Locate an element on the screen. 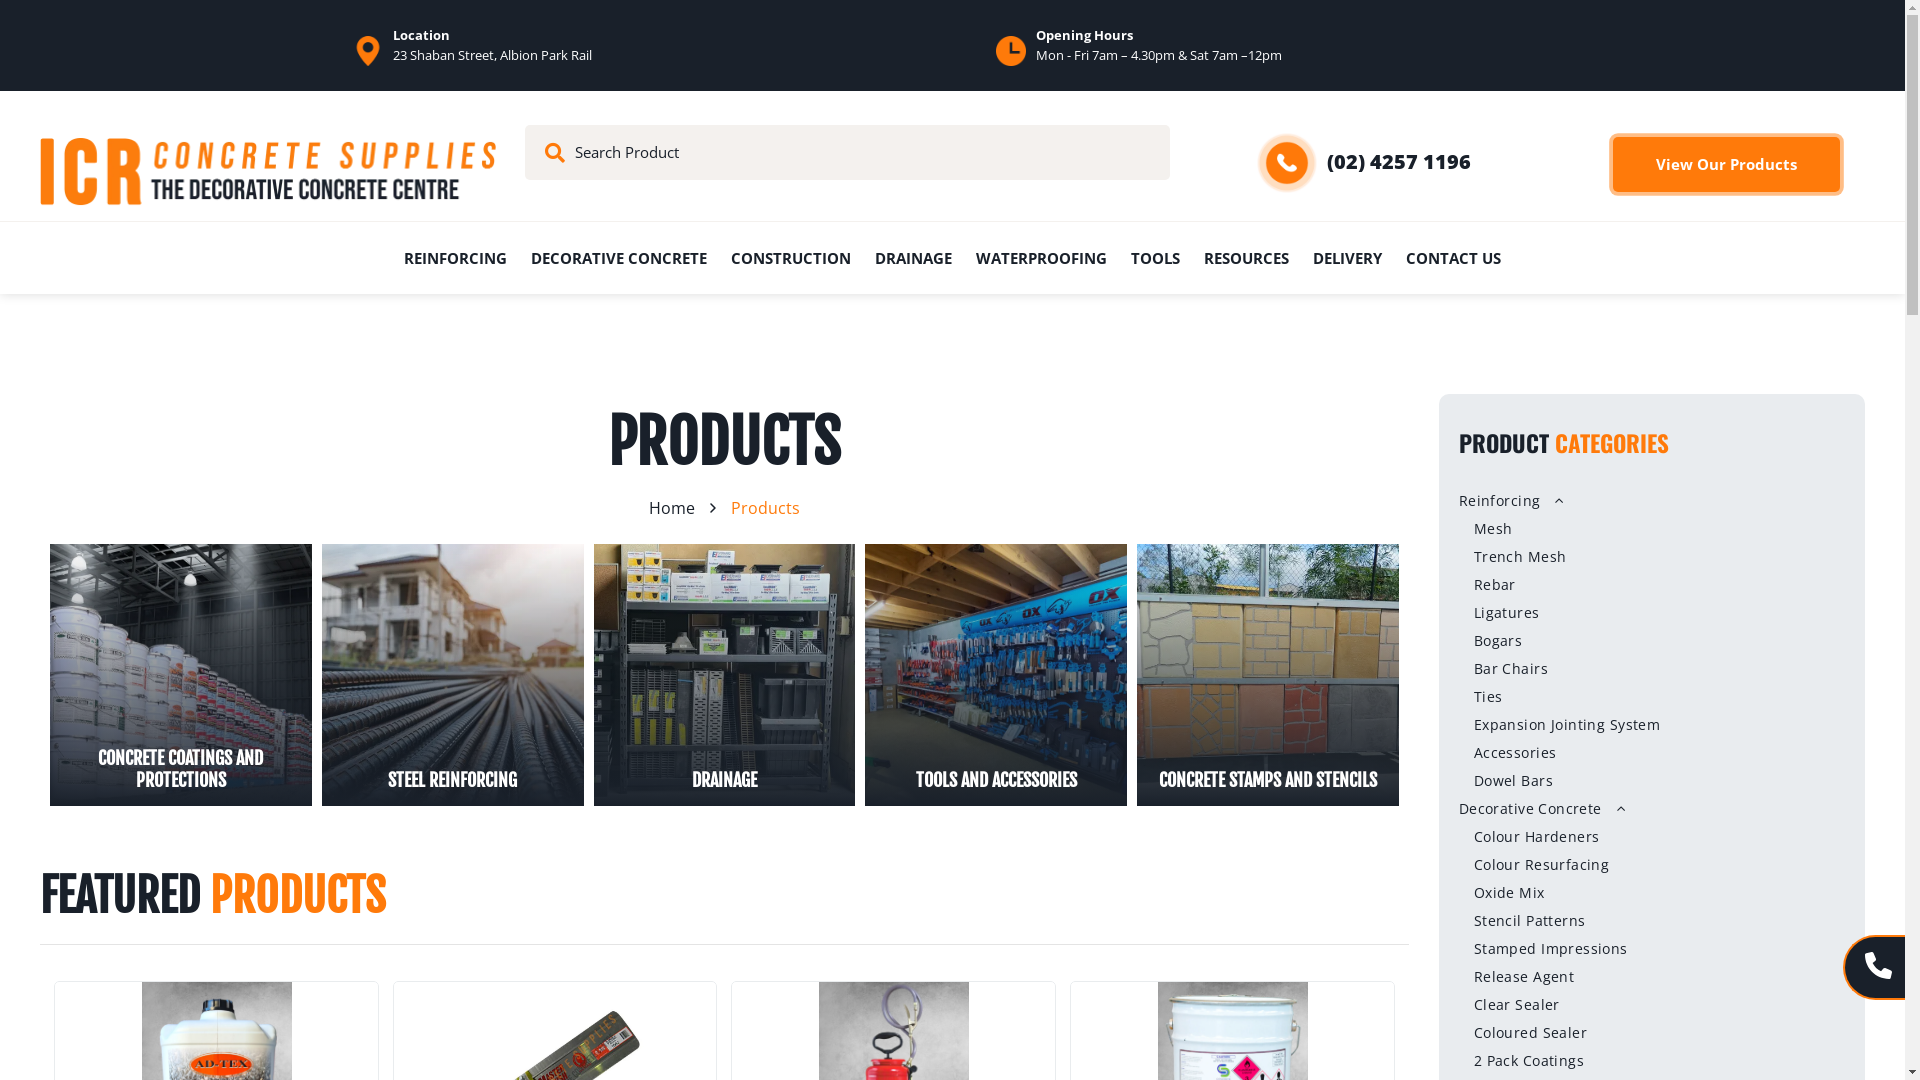 The height and width of the screenshot is (1080, 1920). Rebar is located at coordinates (1652, 585).